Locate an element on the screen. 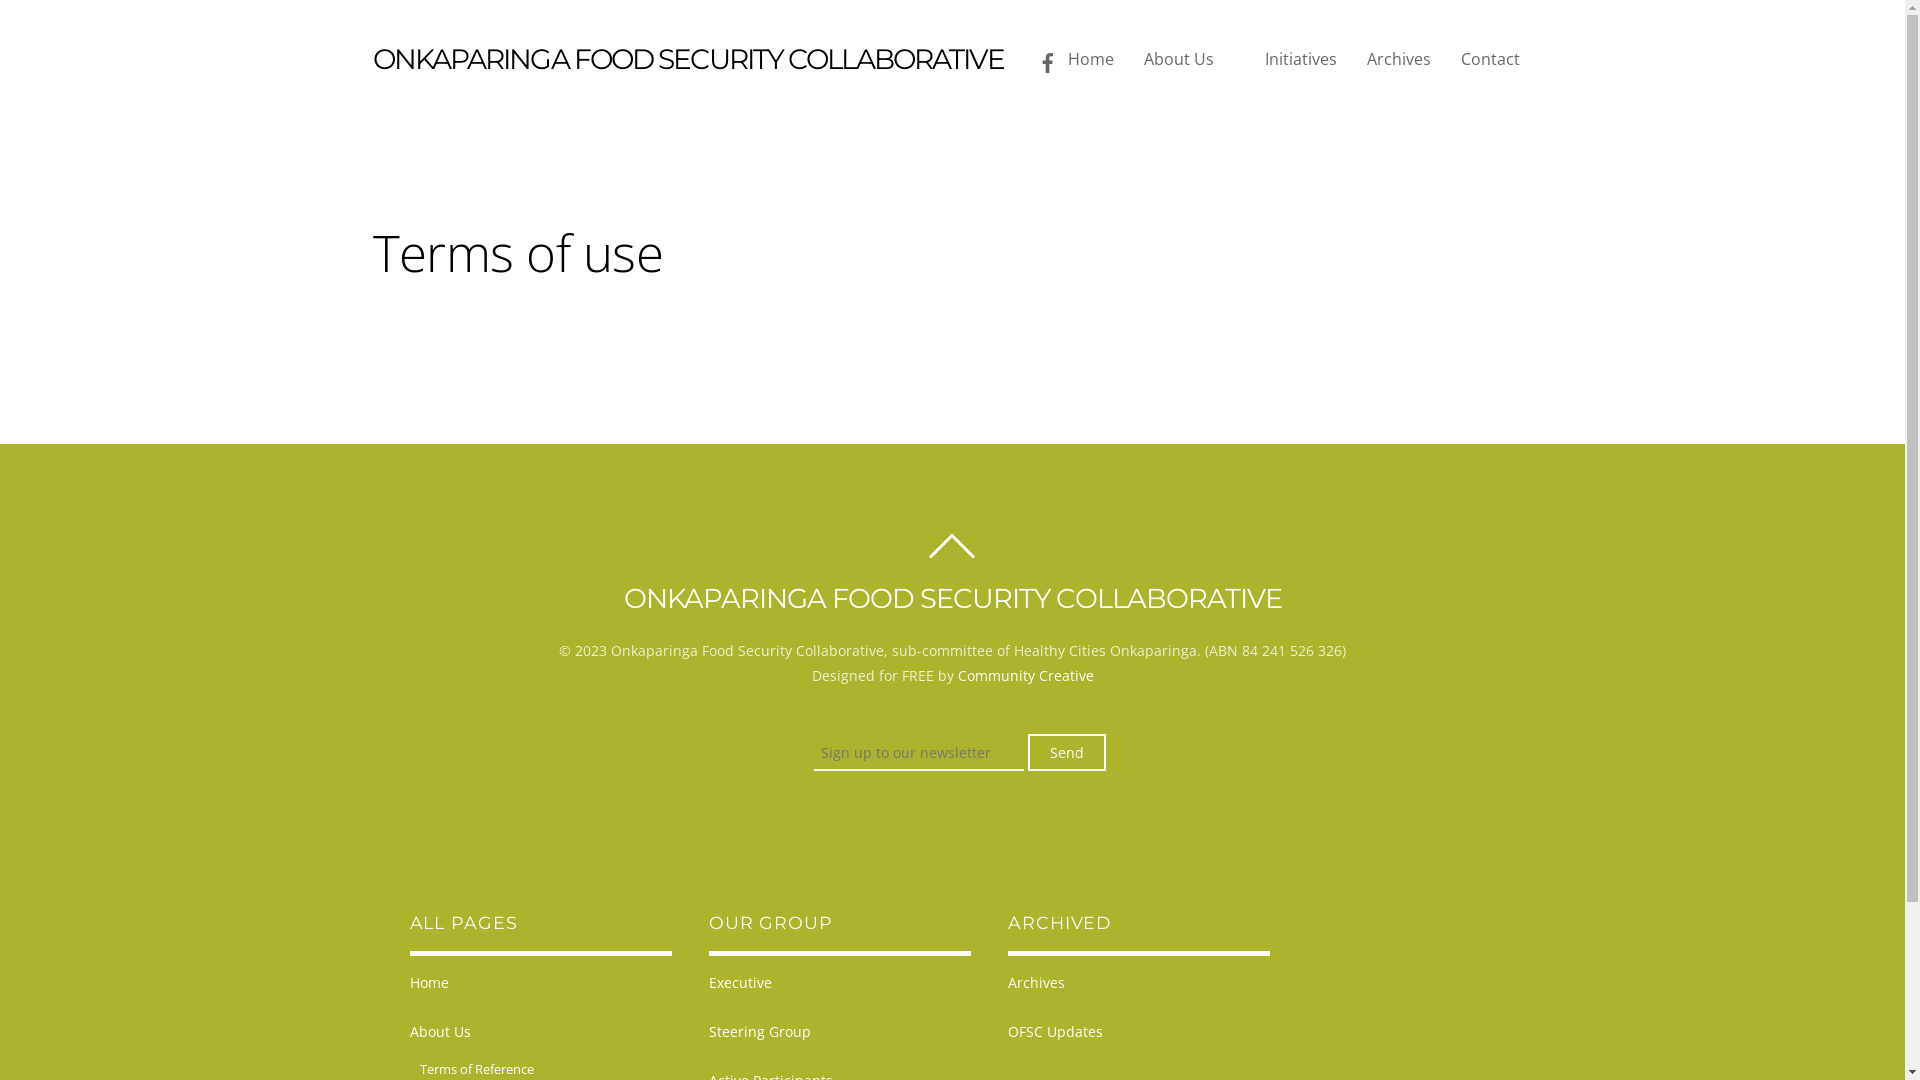 Image resolution: width=1920 pixels, height=1080 pixels. Archives is located at coordinates (1036, 983).